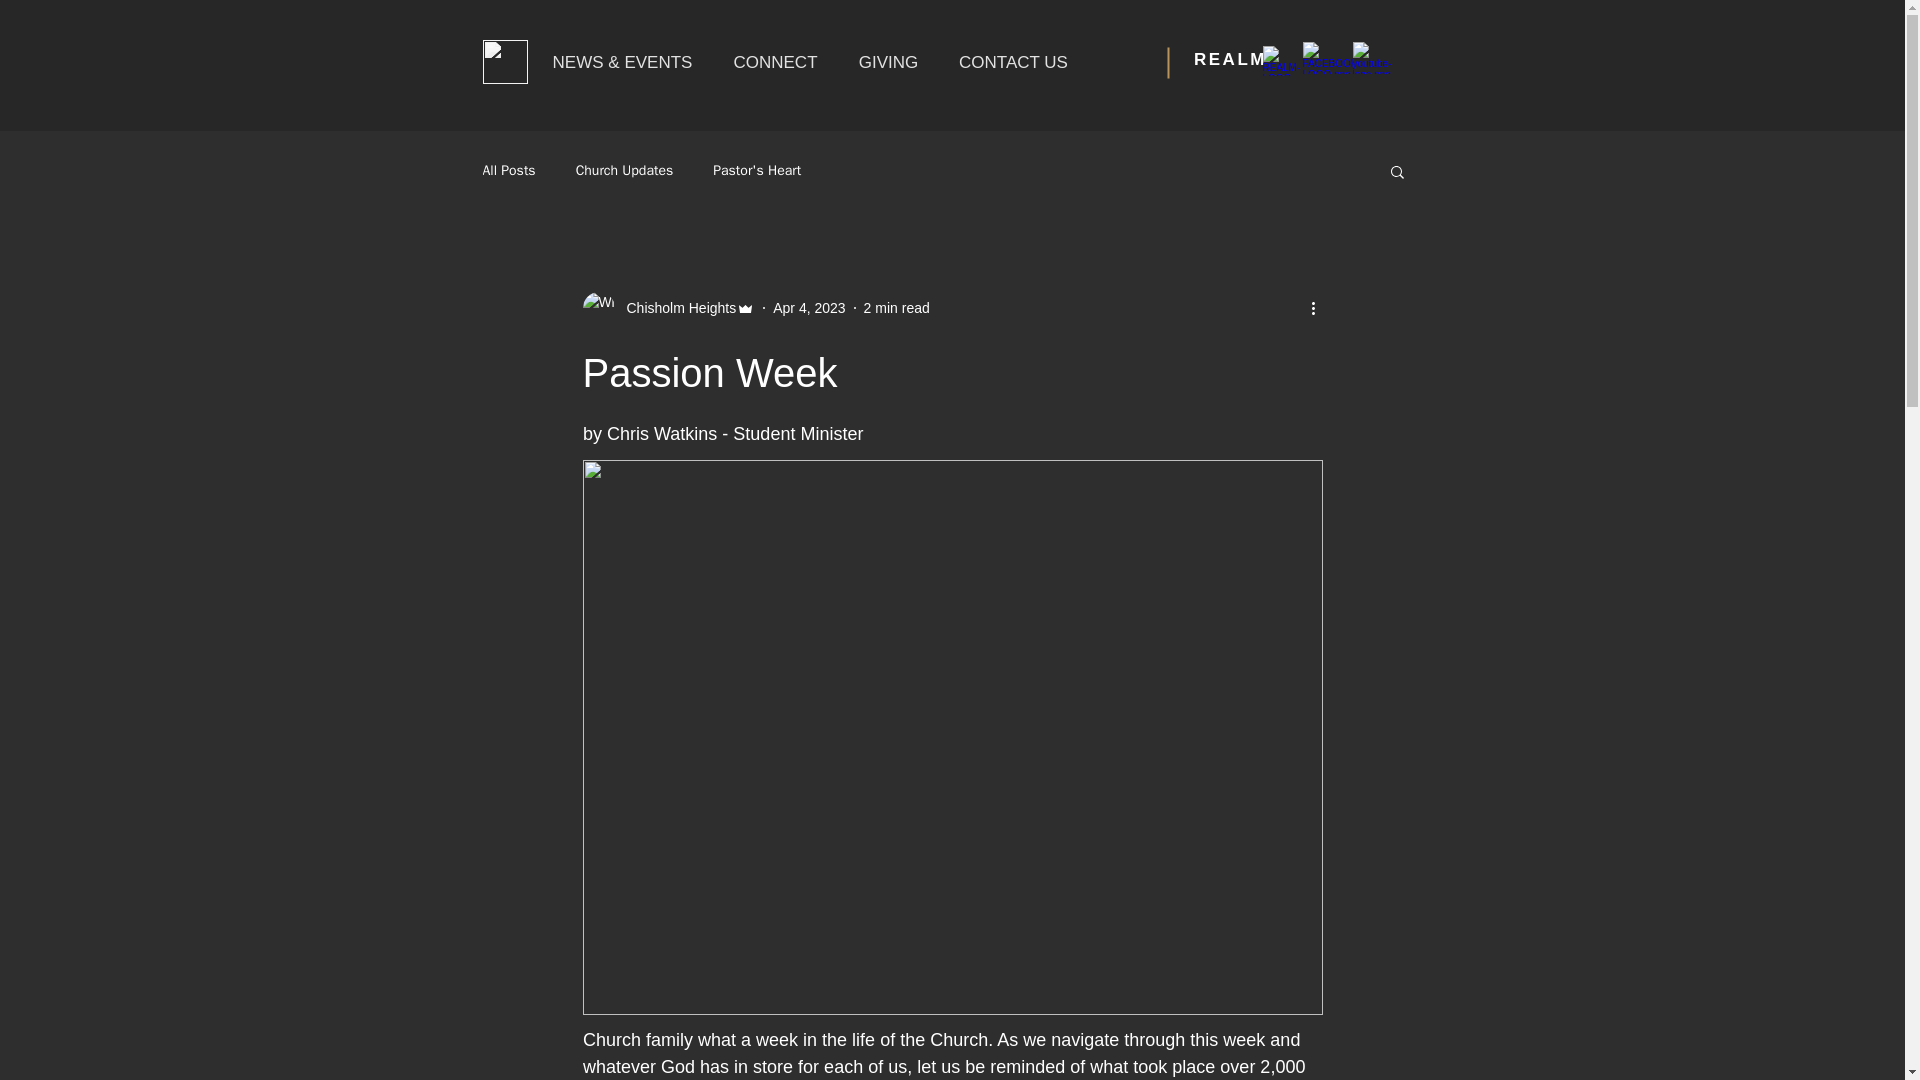 The image size is (1920, 1080). What do you see at coordinates (1230, 59) in the screenshot?
I see `REALM` at bounding box center [1230, 59].